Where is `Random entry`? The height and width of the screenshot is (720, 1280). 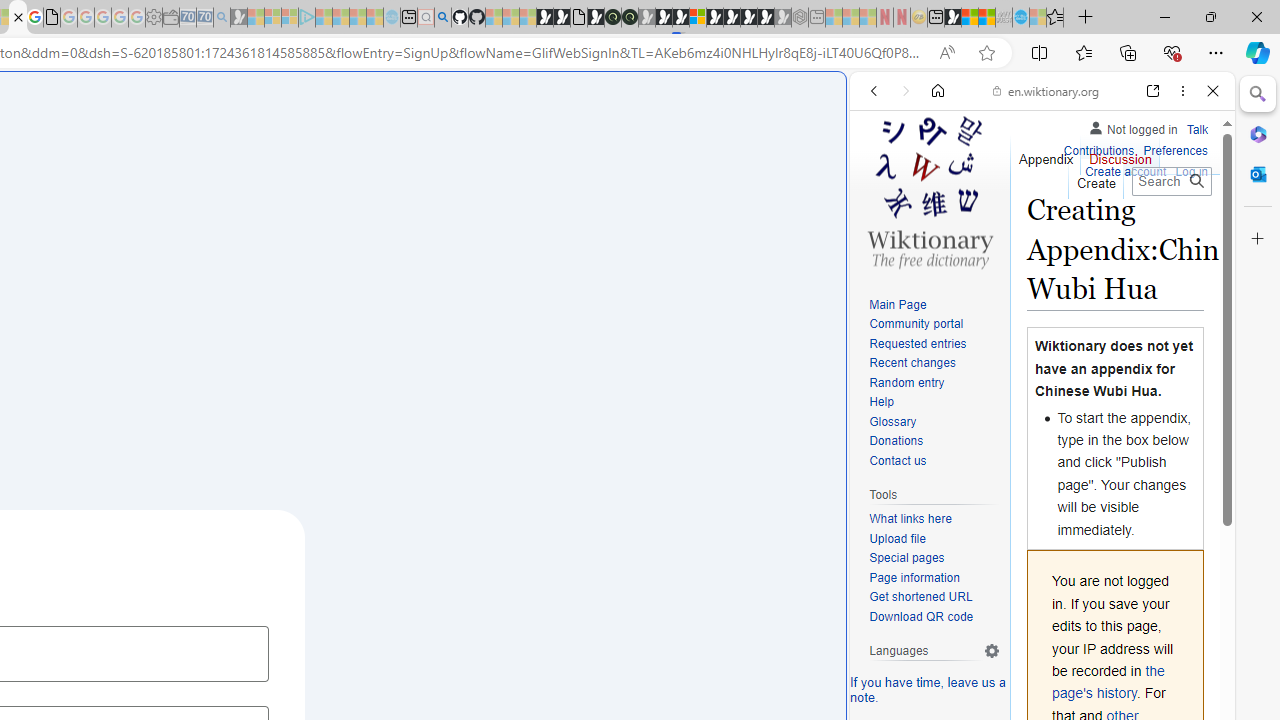 Random entry is located at coordinates (934, 382).